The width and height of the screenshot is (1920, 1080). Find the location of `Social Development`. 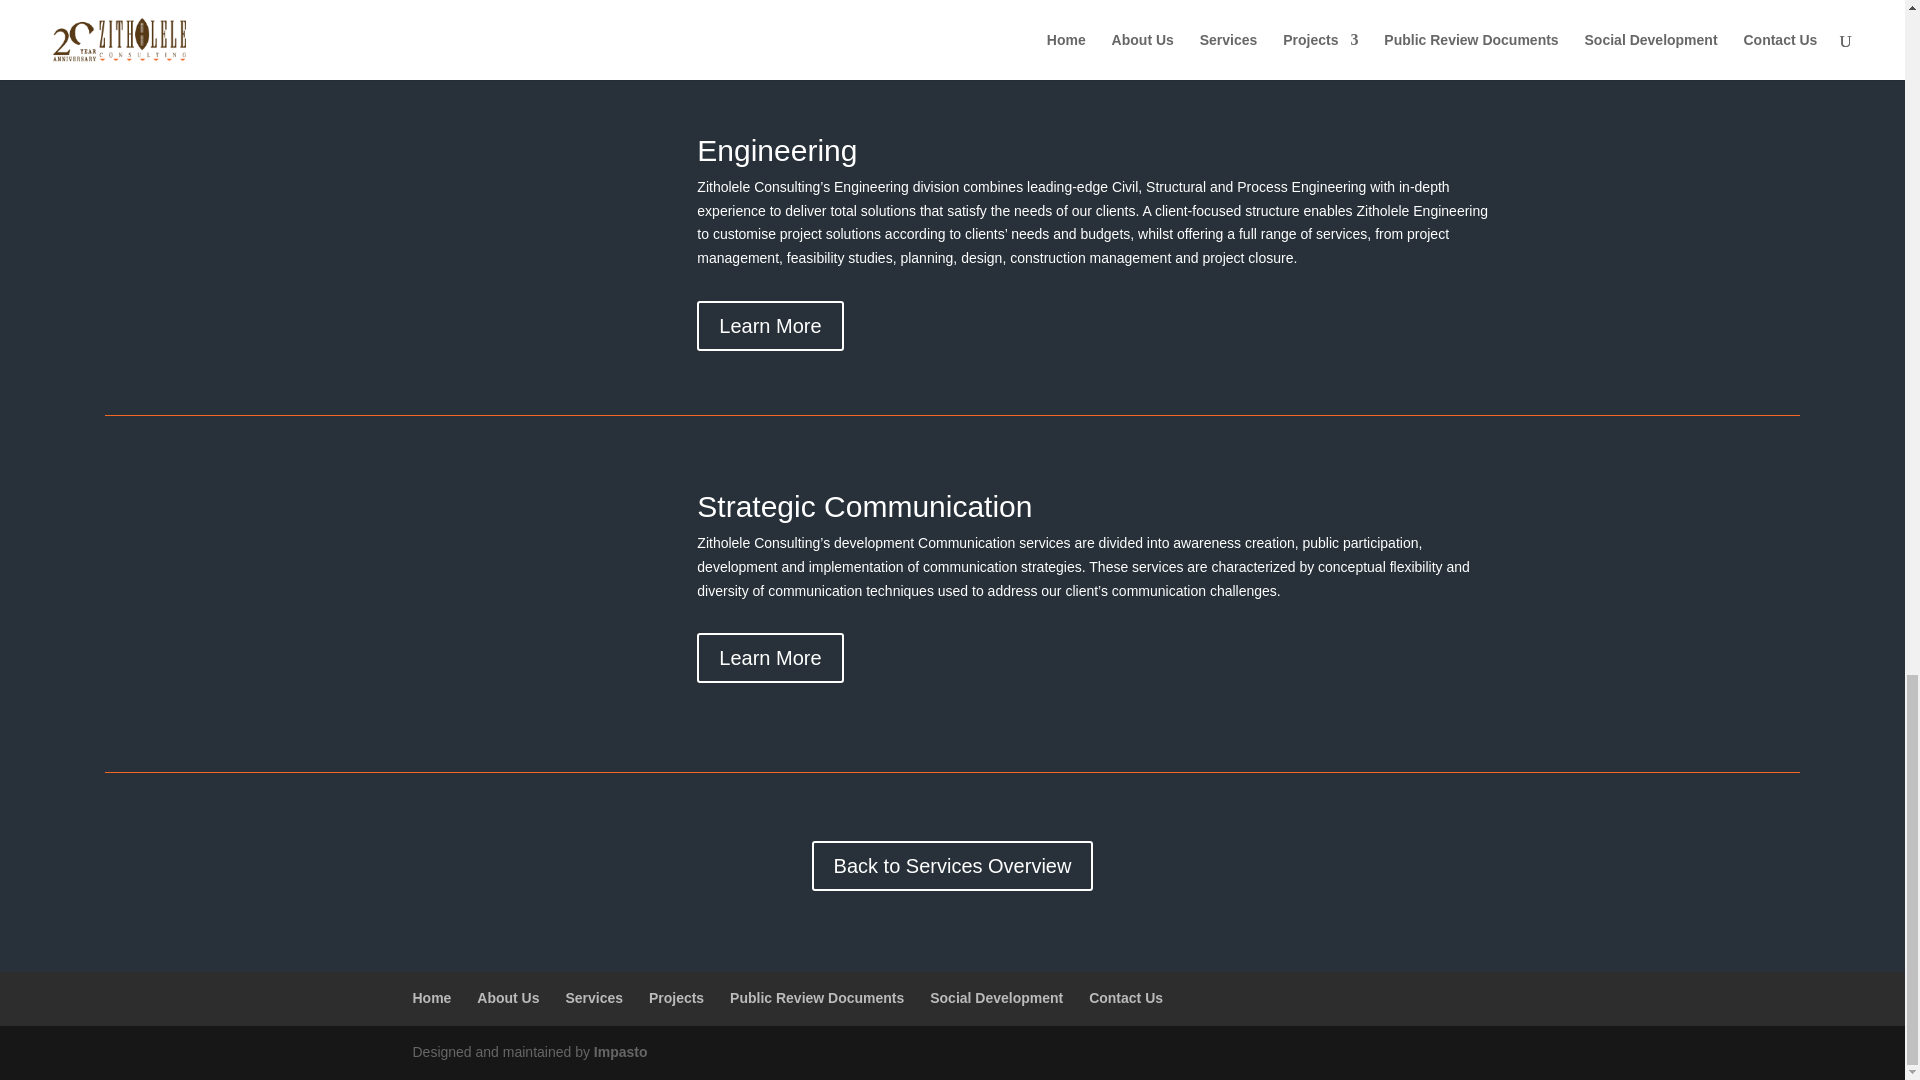

Social Development is located at coordinates (996, 998).